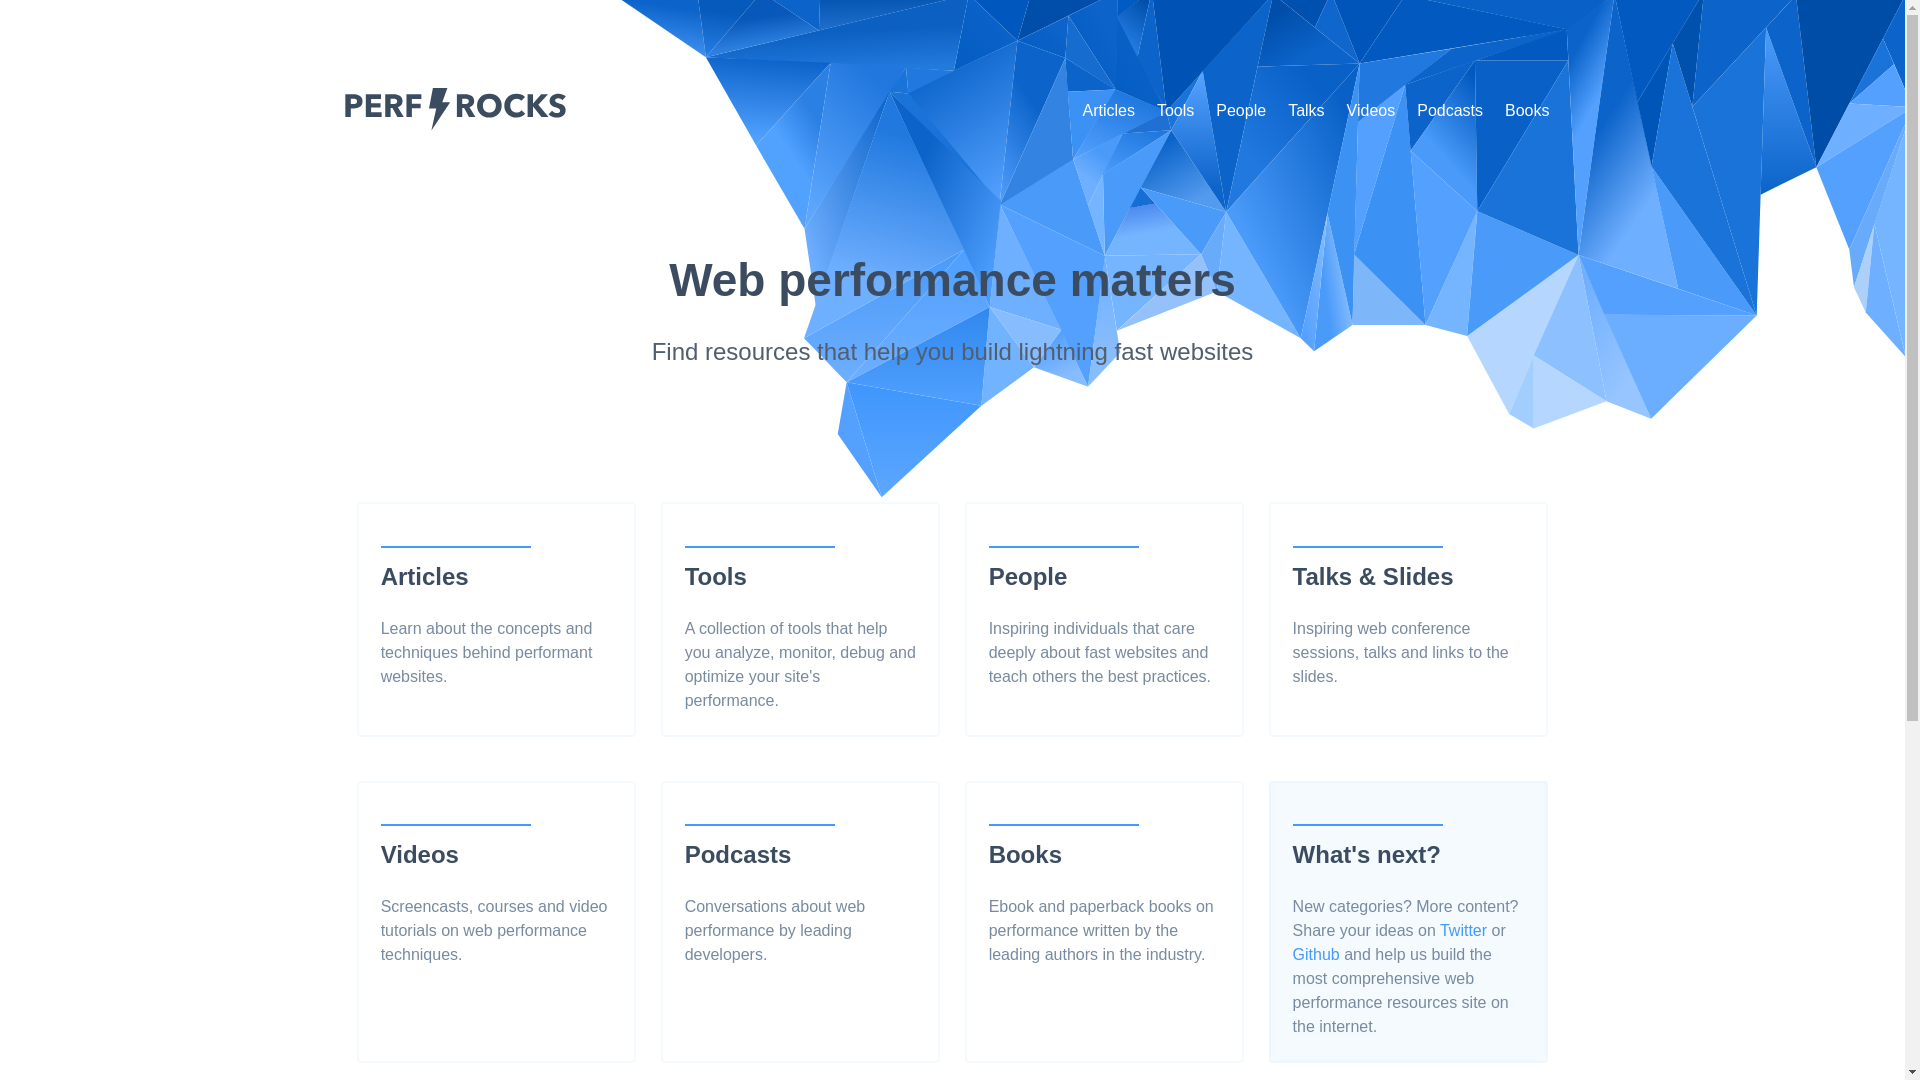 Image resolution: width=1920 pixels, height=1080 pixels. What do you see at coordinates (1108, 110) in the screenshot?
I see `Articles on web performance` at bounding box center [1108, 110].